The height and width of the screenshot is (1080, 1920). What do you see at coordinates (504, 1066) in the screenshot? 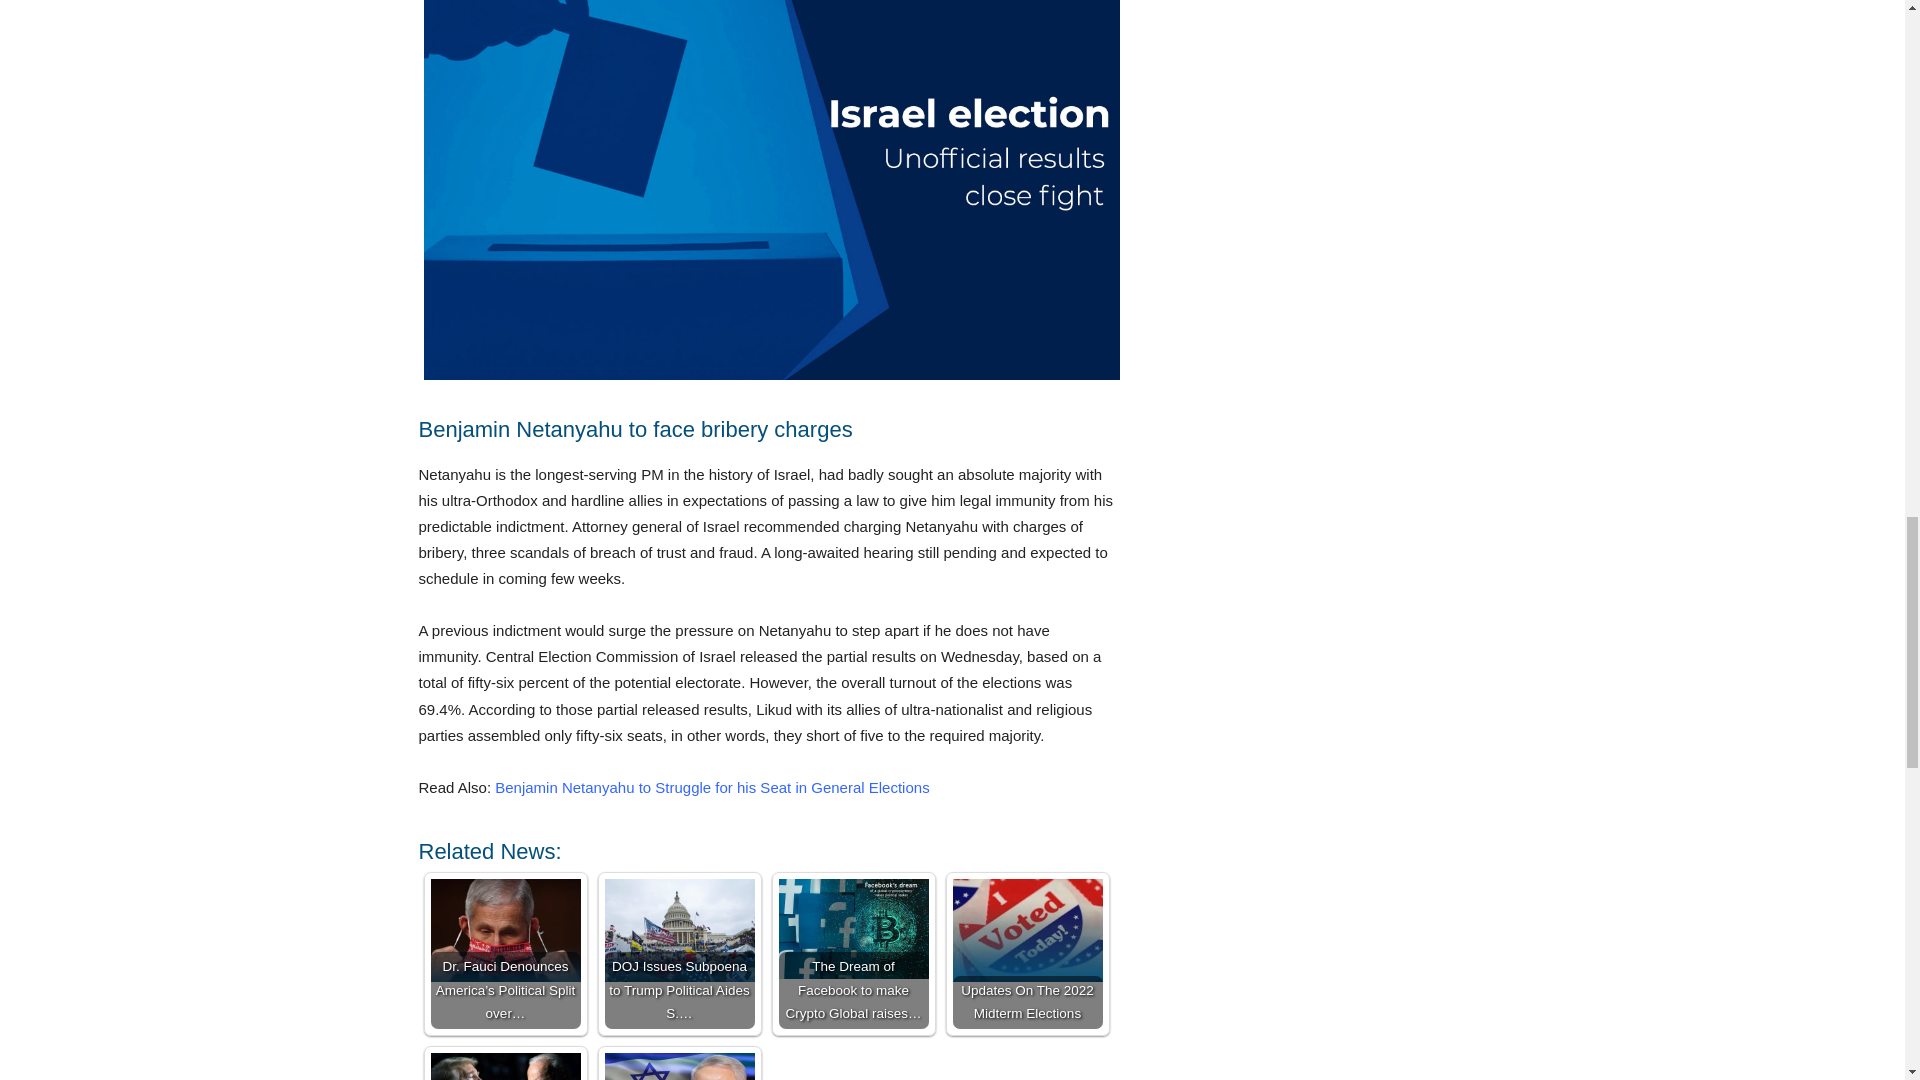
I see `Joe Biden took lead over Trump in 2020 Elections` at bounding box center [504, 1066].